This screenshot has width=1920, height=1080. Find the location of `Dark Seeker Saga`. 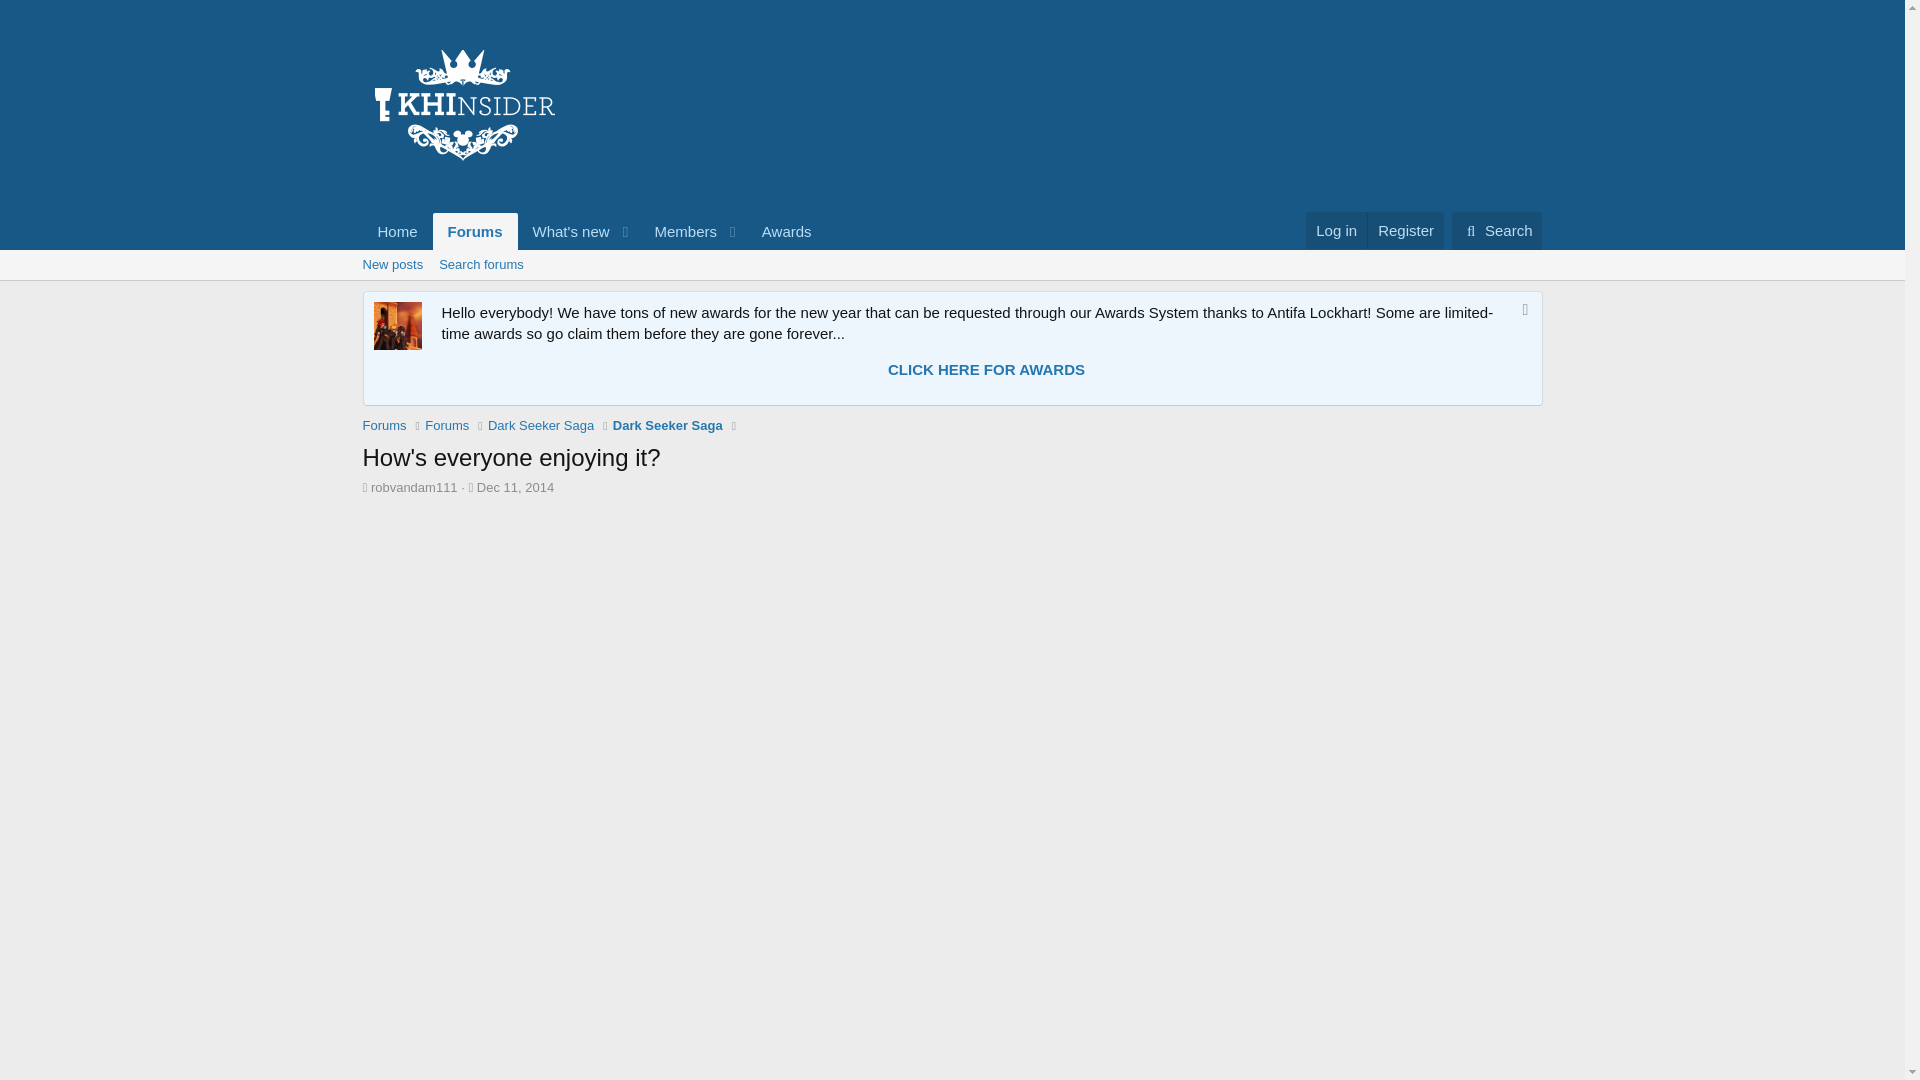

Dark Seeker Saga is located at coordinates (540, 426).